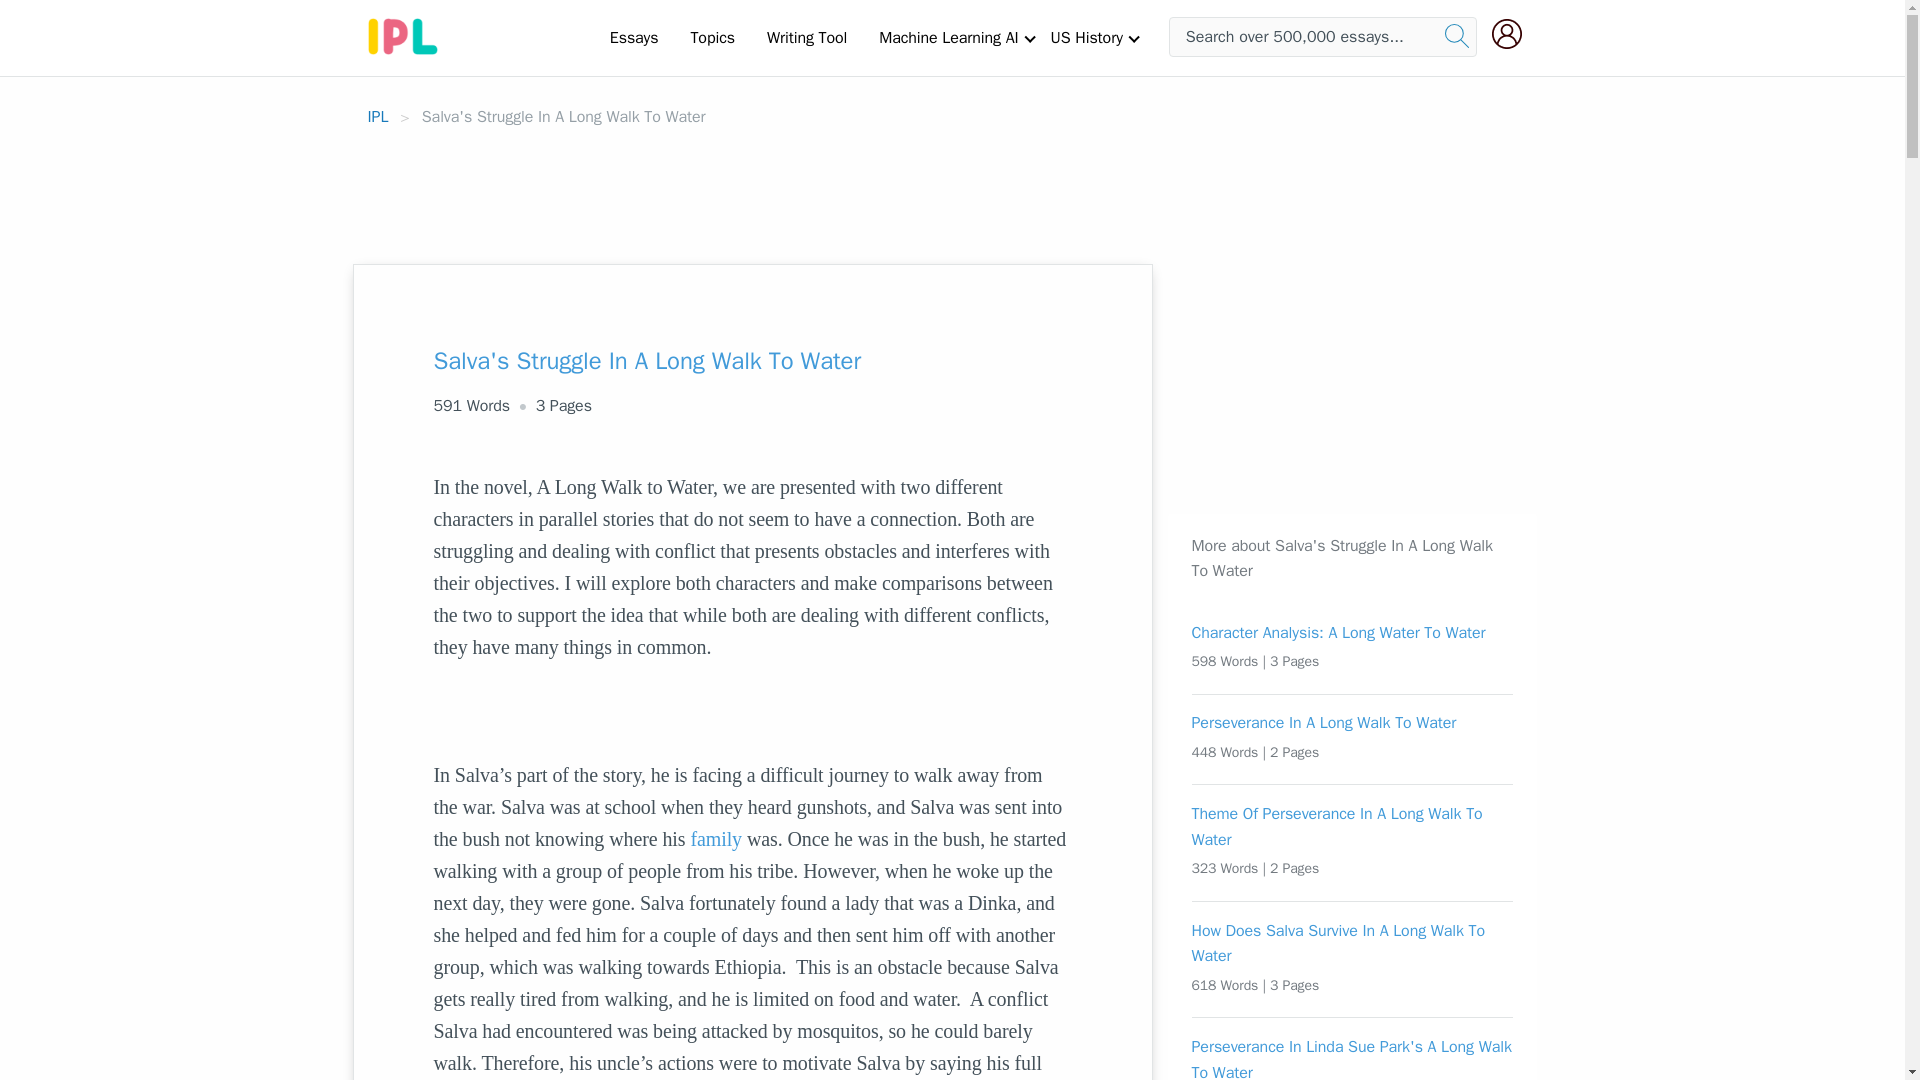 The width and height of the screenshot is (1920, 1080). Describe the element at coordinates (712, 37) in the screenshot. I see `Topics` at that location.